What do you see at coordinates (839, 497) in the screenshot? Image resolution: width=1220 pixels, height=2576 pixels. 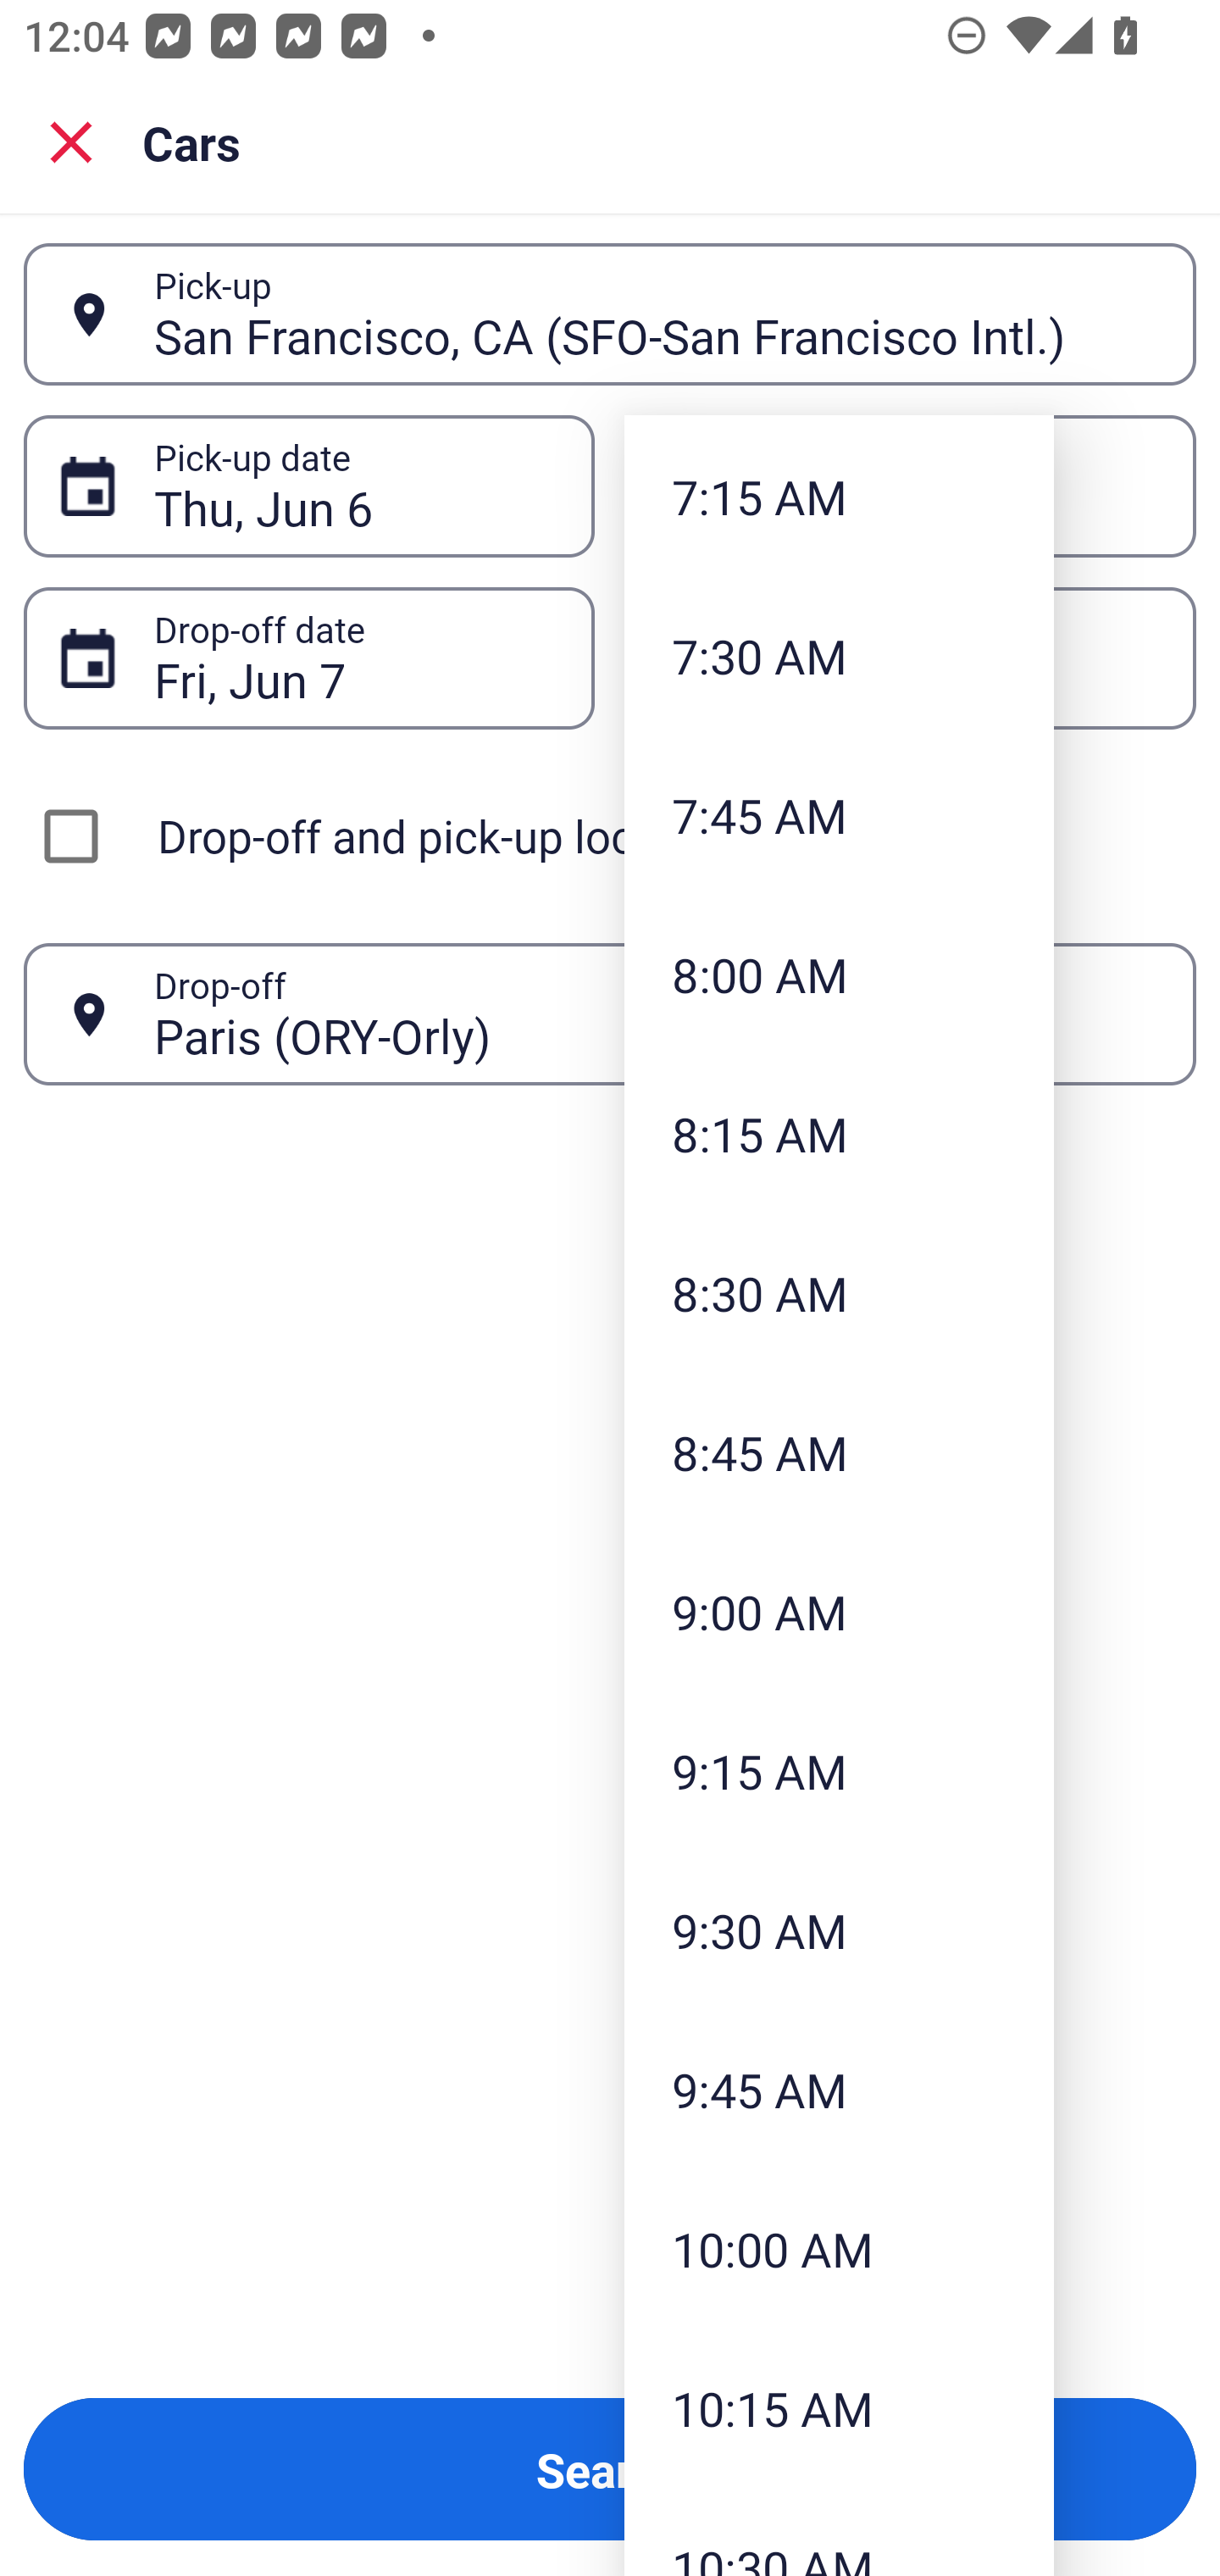 I see `7:15 AM` at bounding box center [839, 497].